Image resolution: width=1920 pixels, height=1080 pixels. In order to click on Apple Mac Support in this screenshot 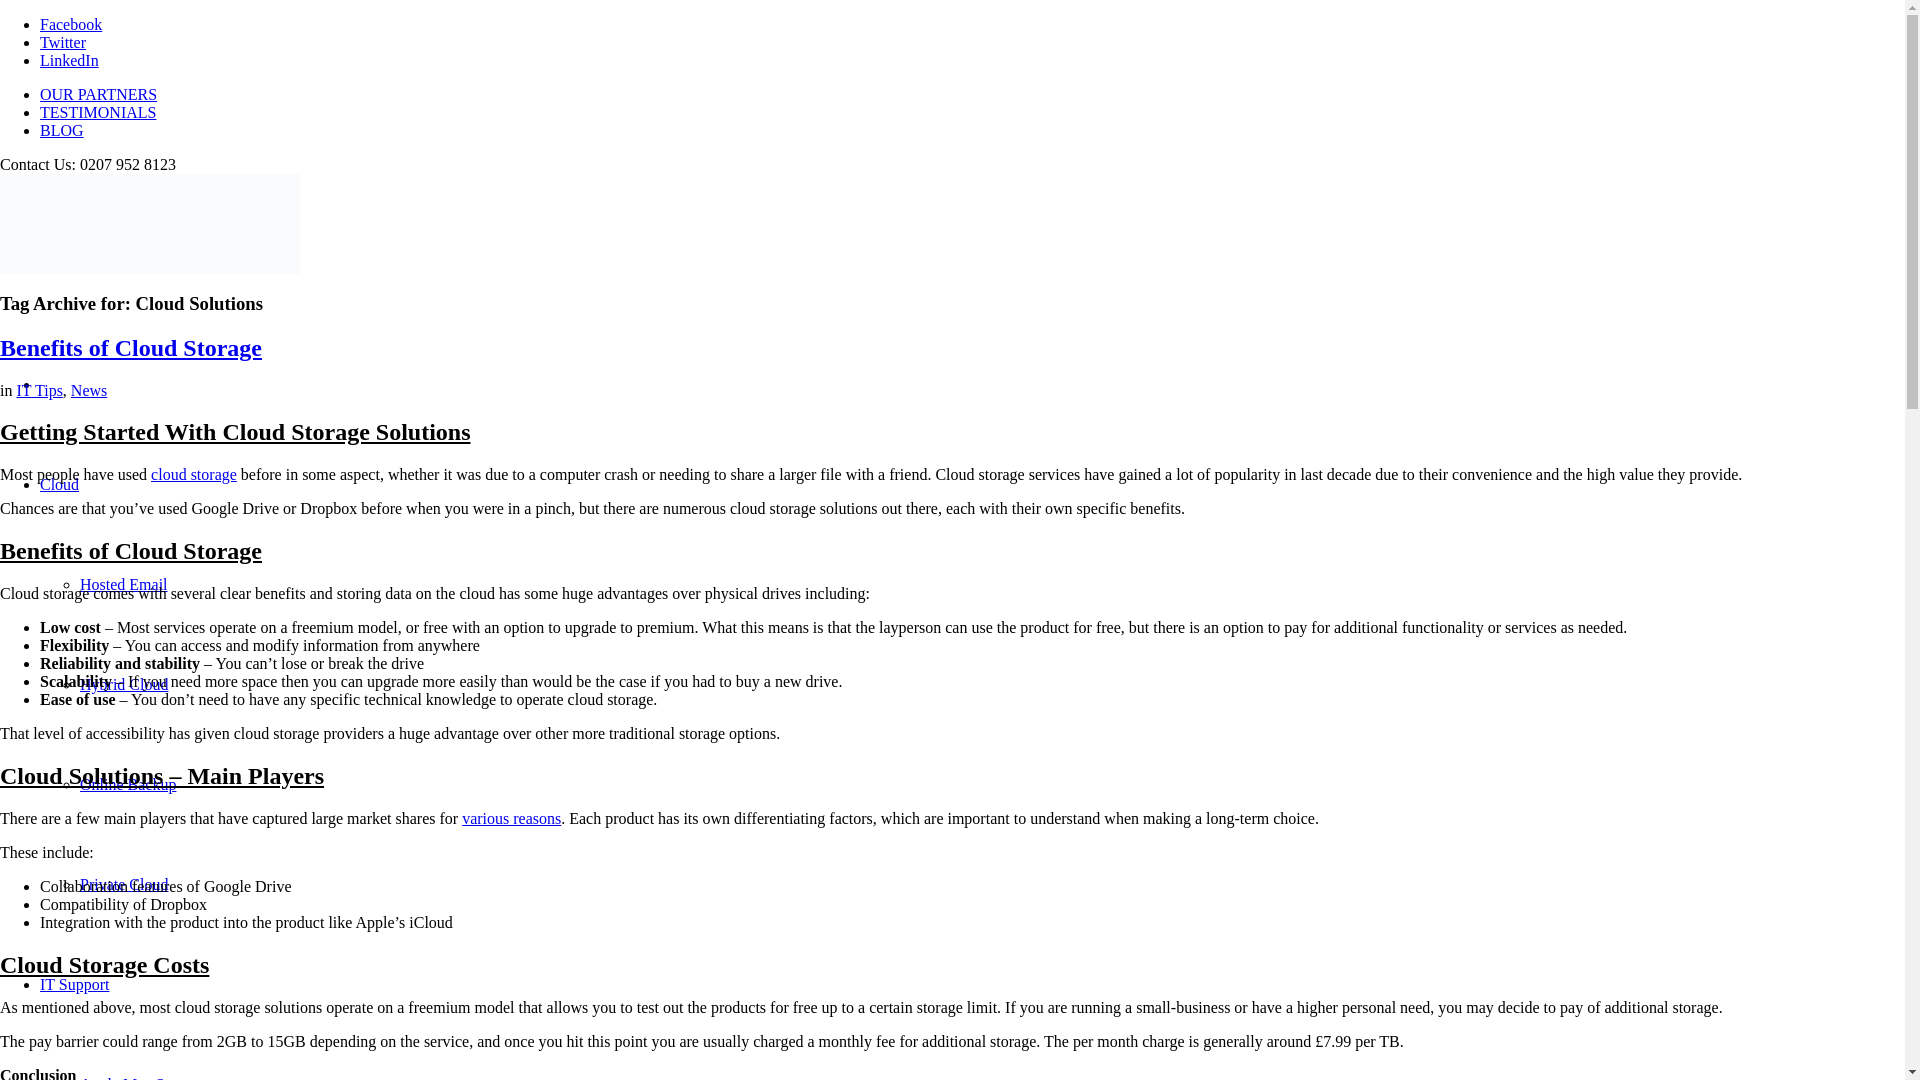, I will do `click(142, 1078)`.